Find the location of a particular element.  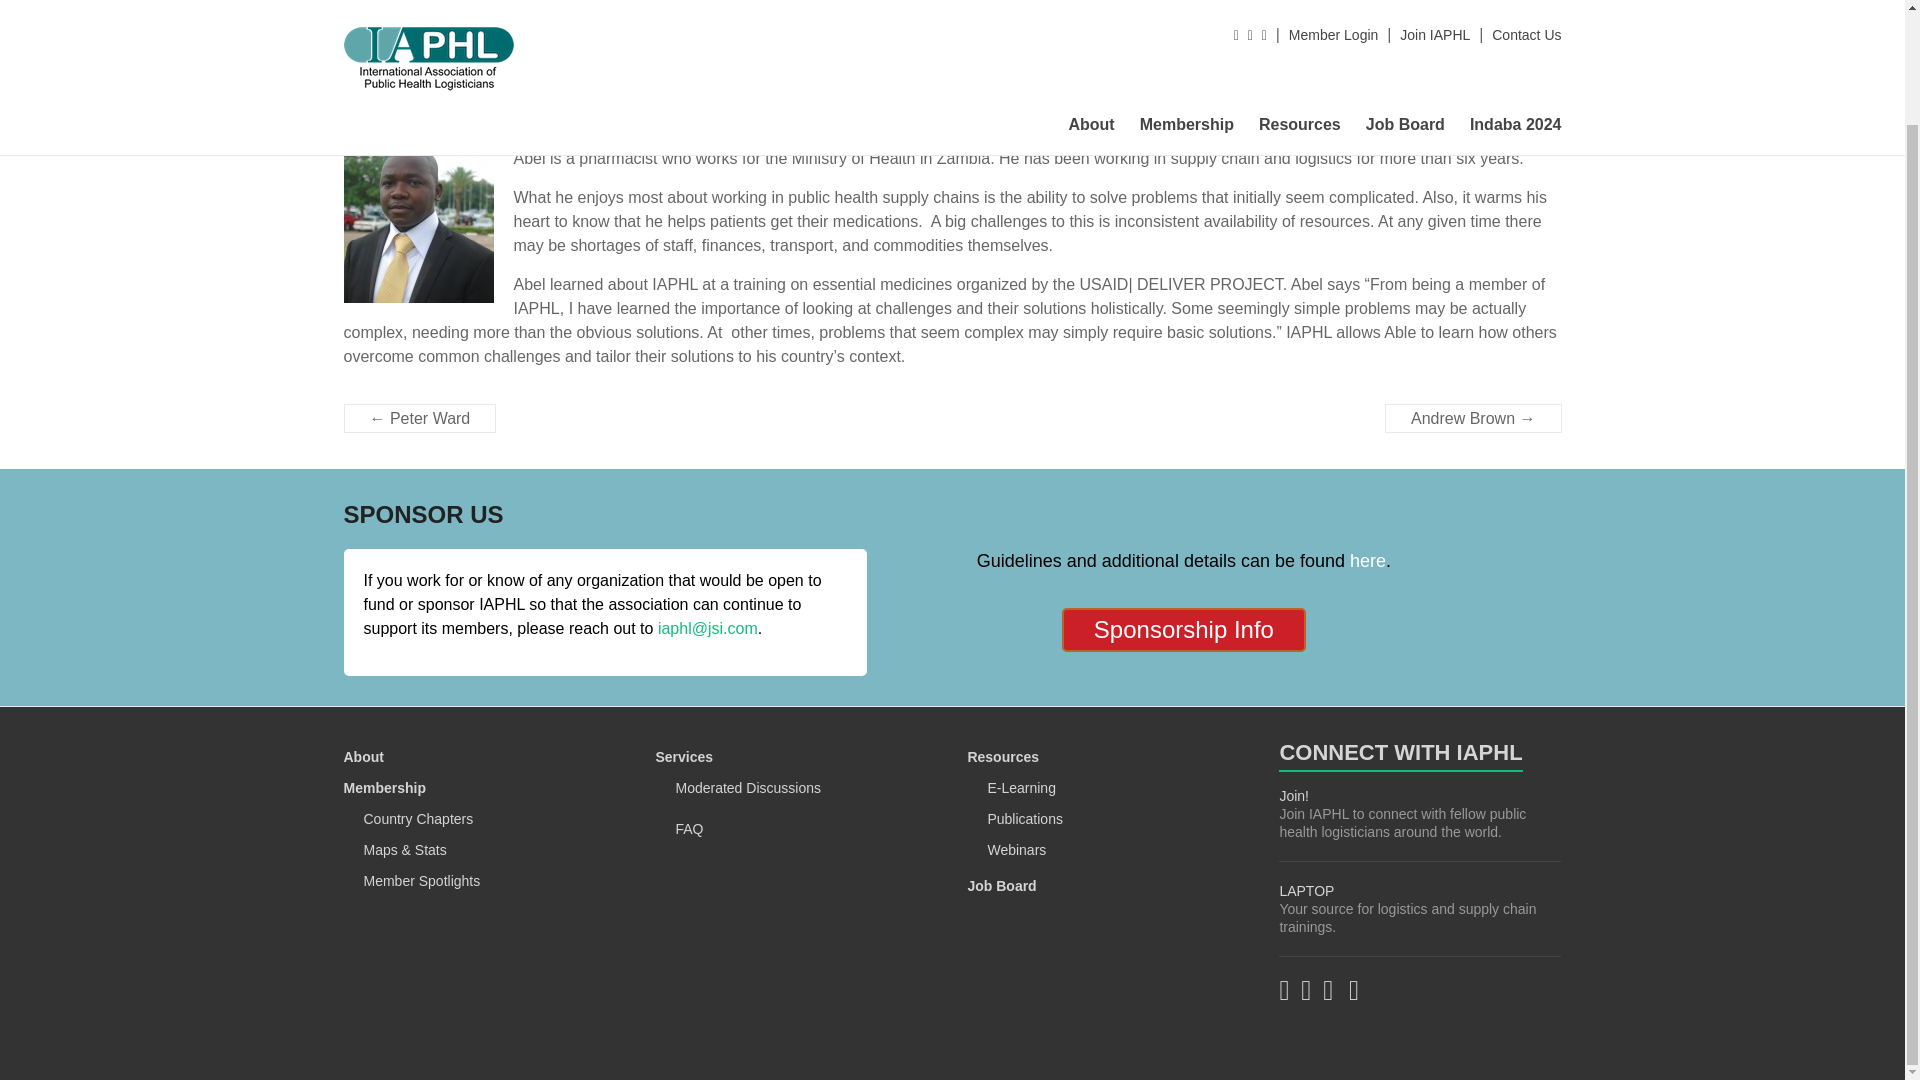

IAPHL is located at coordinates (1357, 67).